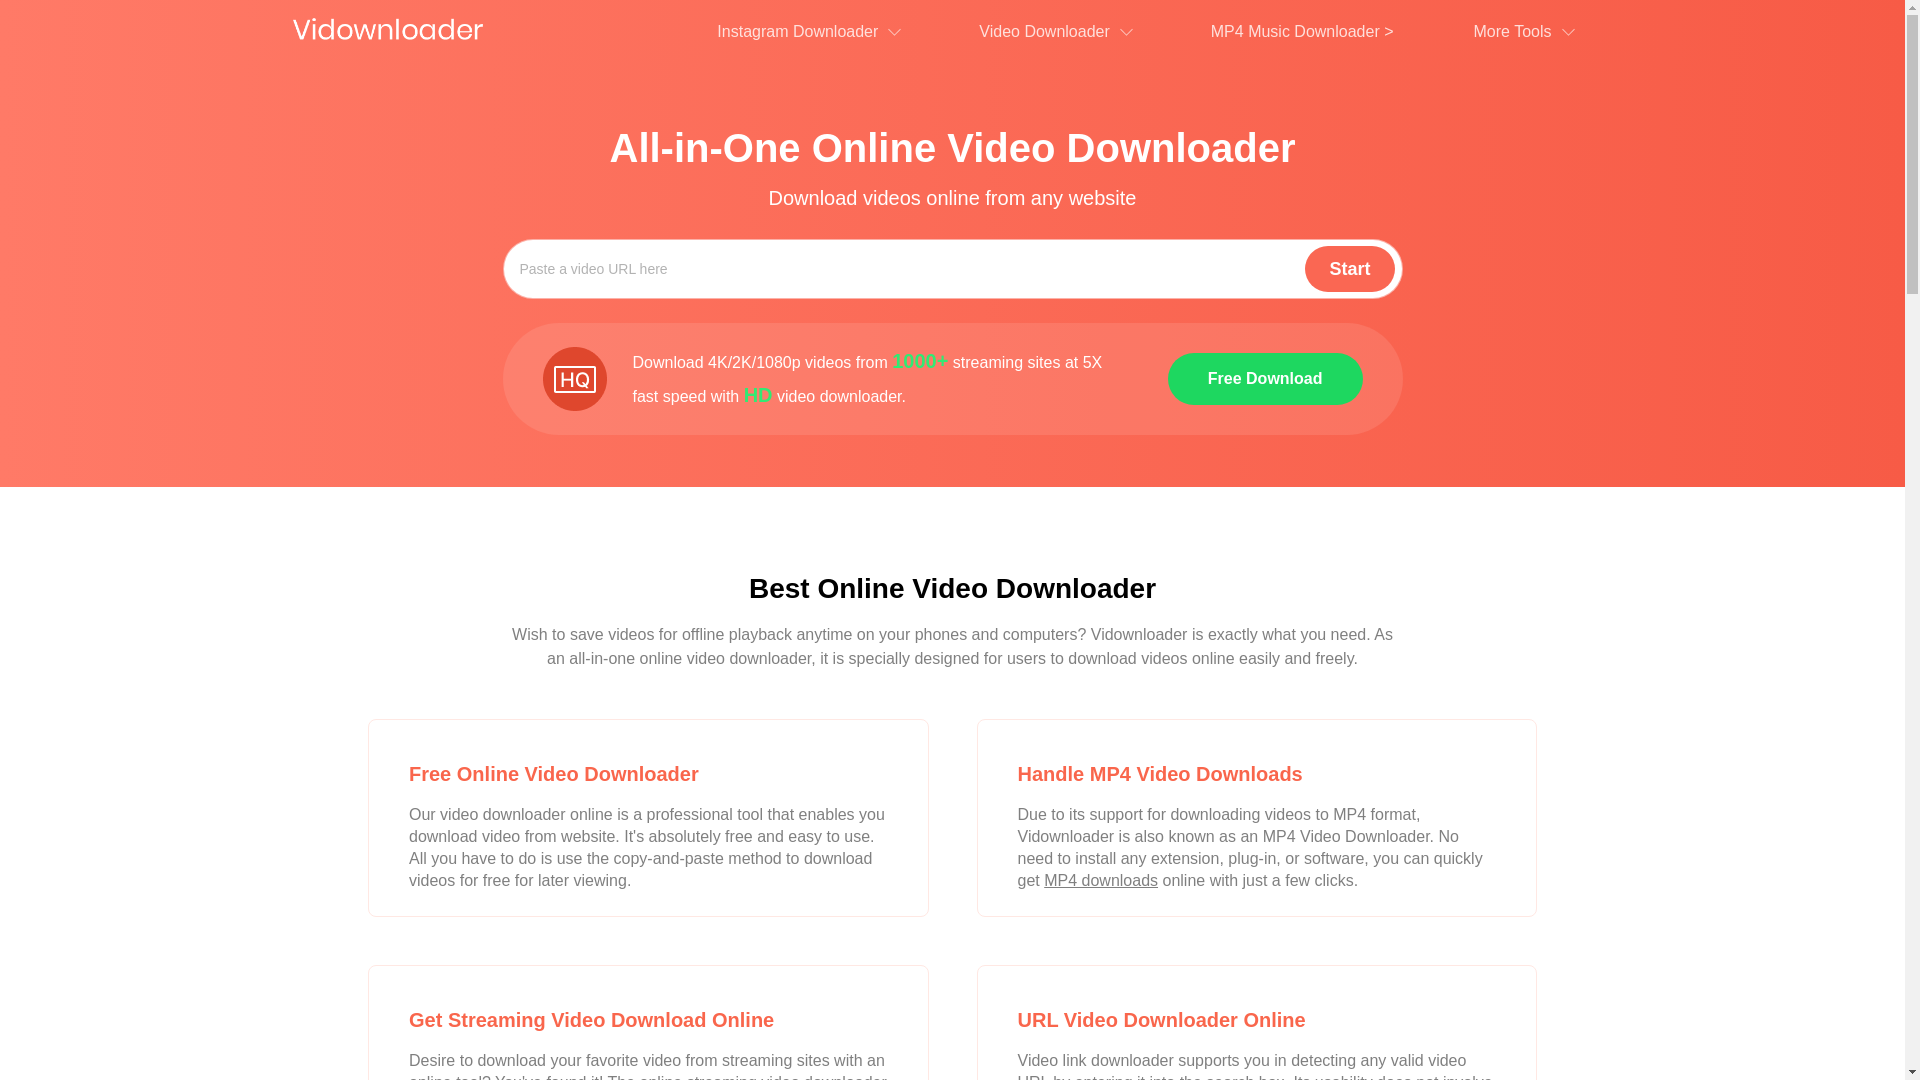 Image resolution: width=1920 pixels, height=1080 pixels. I want to click on MP4 Music Downloader >, so click(1302, 32).